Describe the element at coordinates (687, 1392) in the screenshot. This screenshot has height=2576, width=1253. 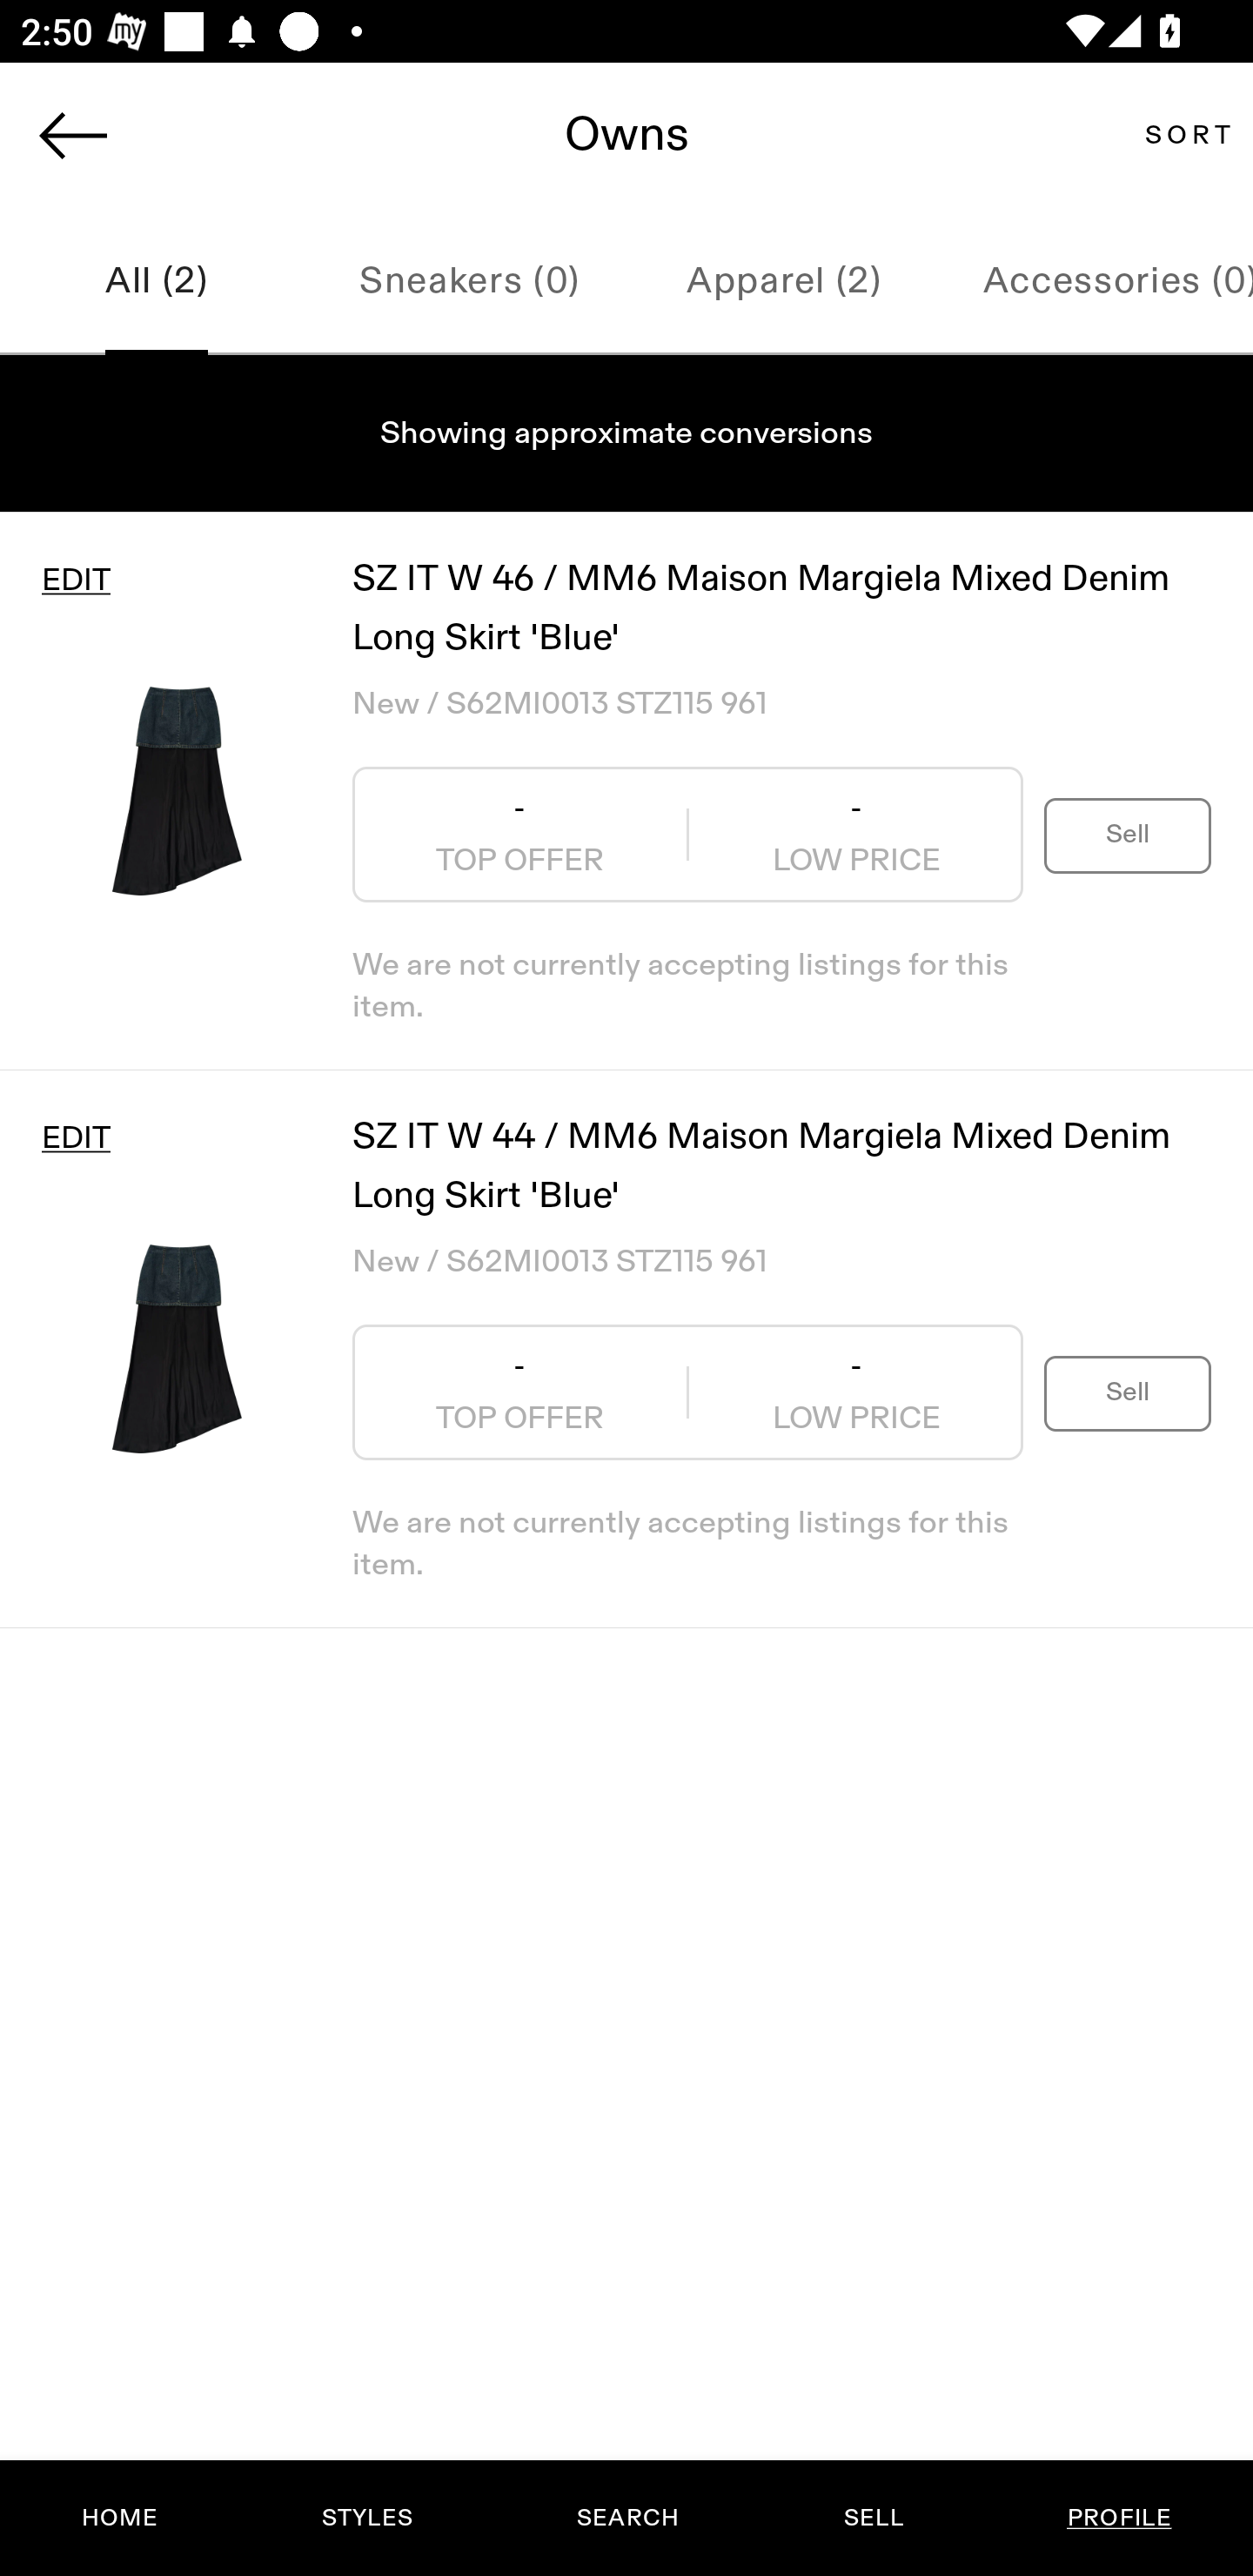
I see `- - TOP OFFER LOW PRICE` at that location.